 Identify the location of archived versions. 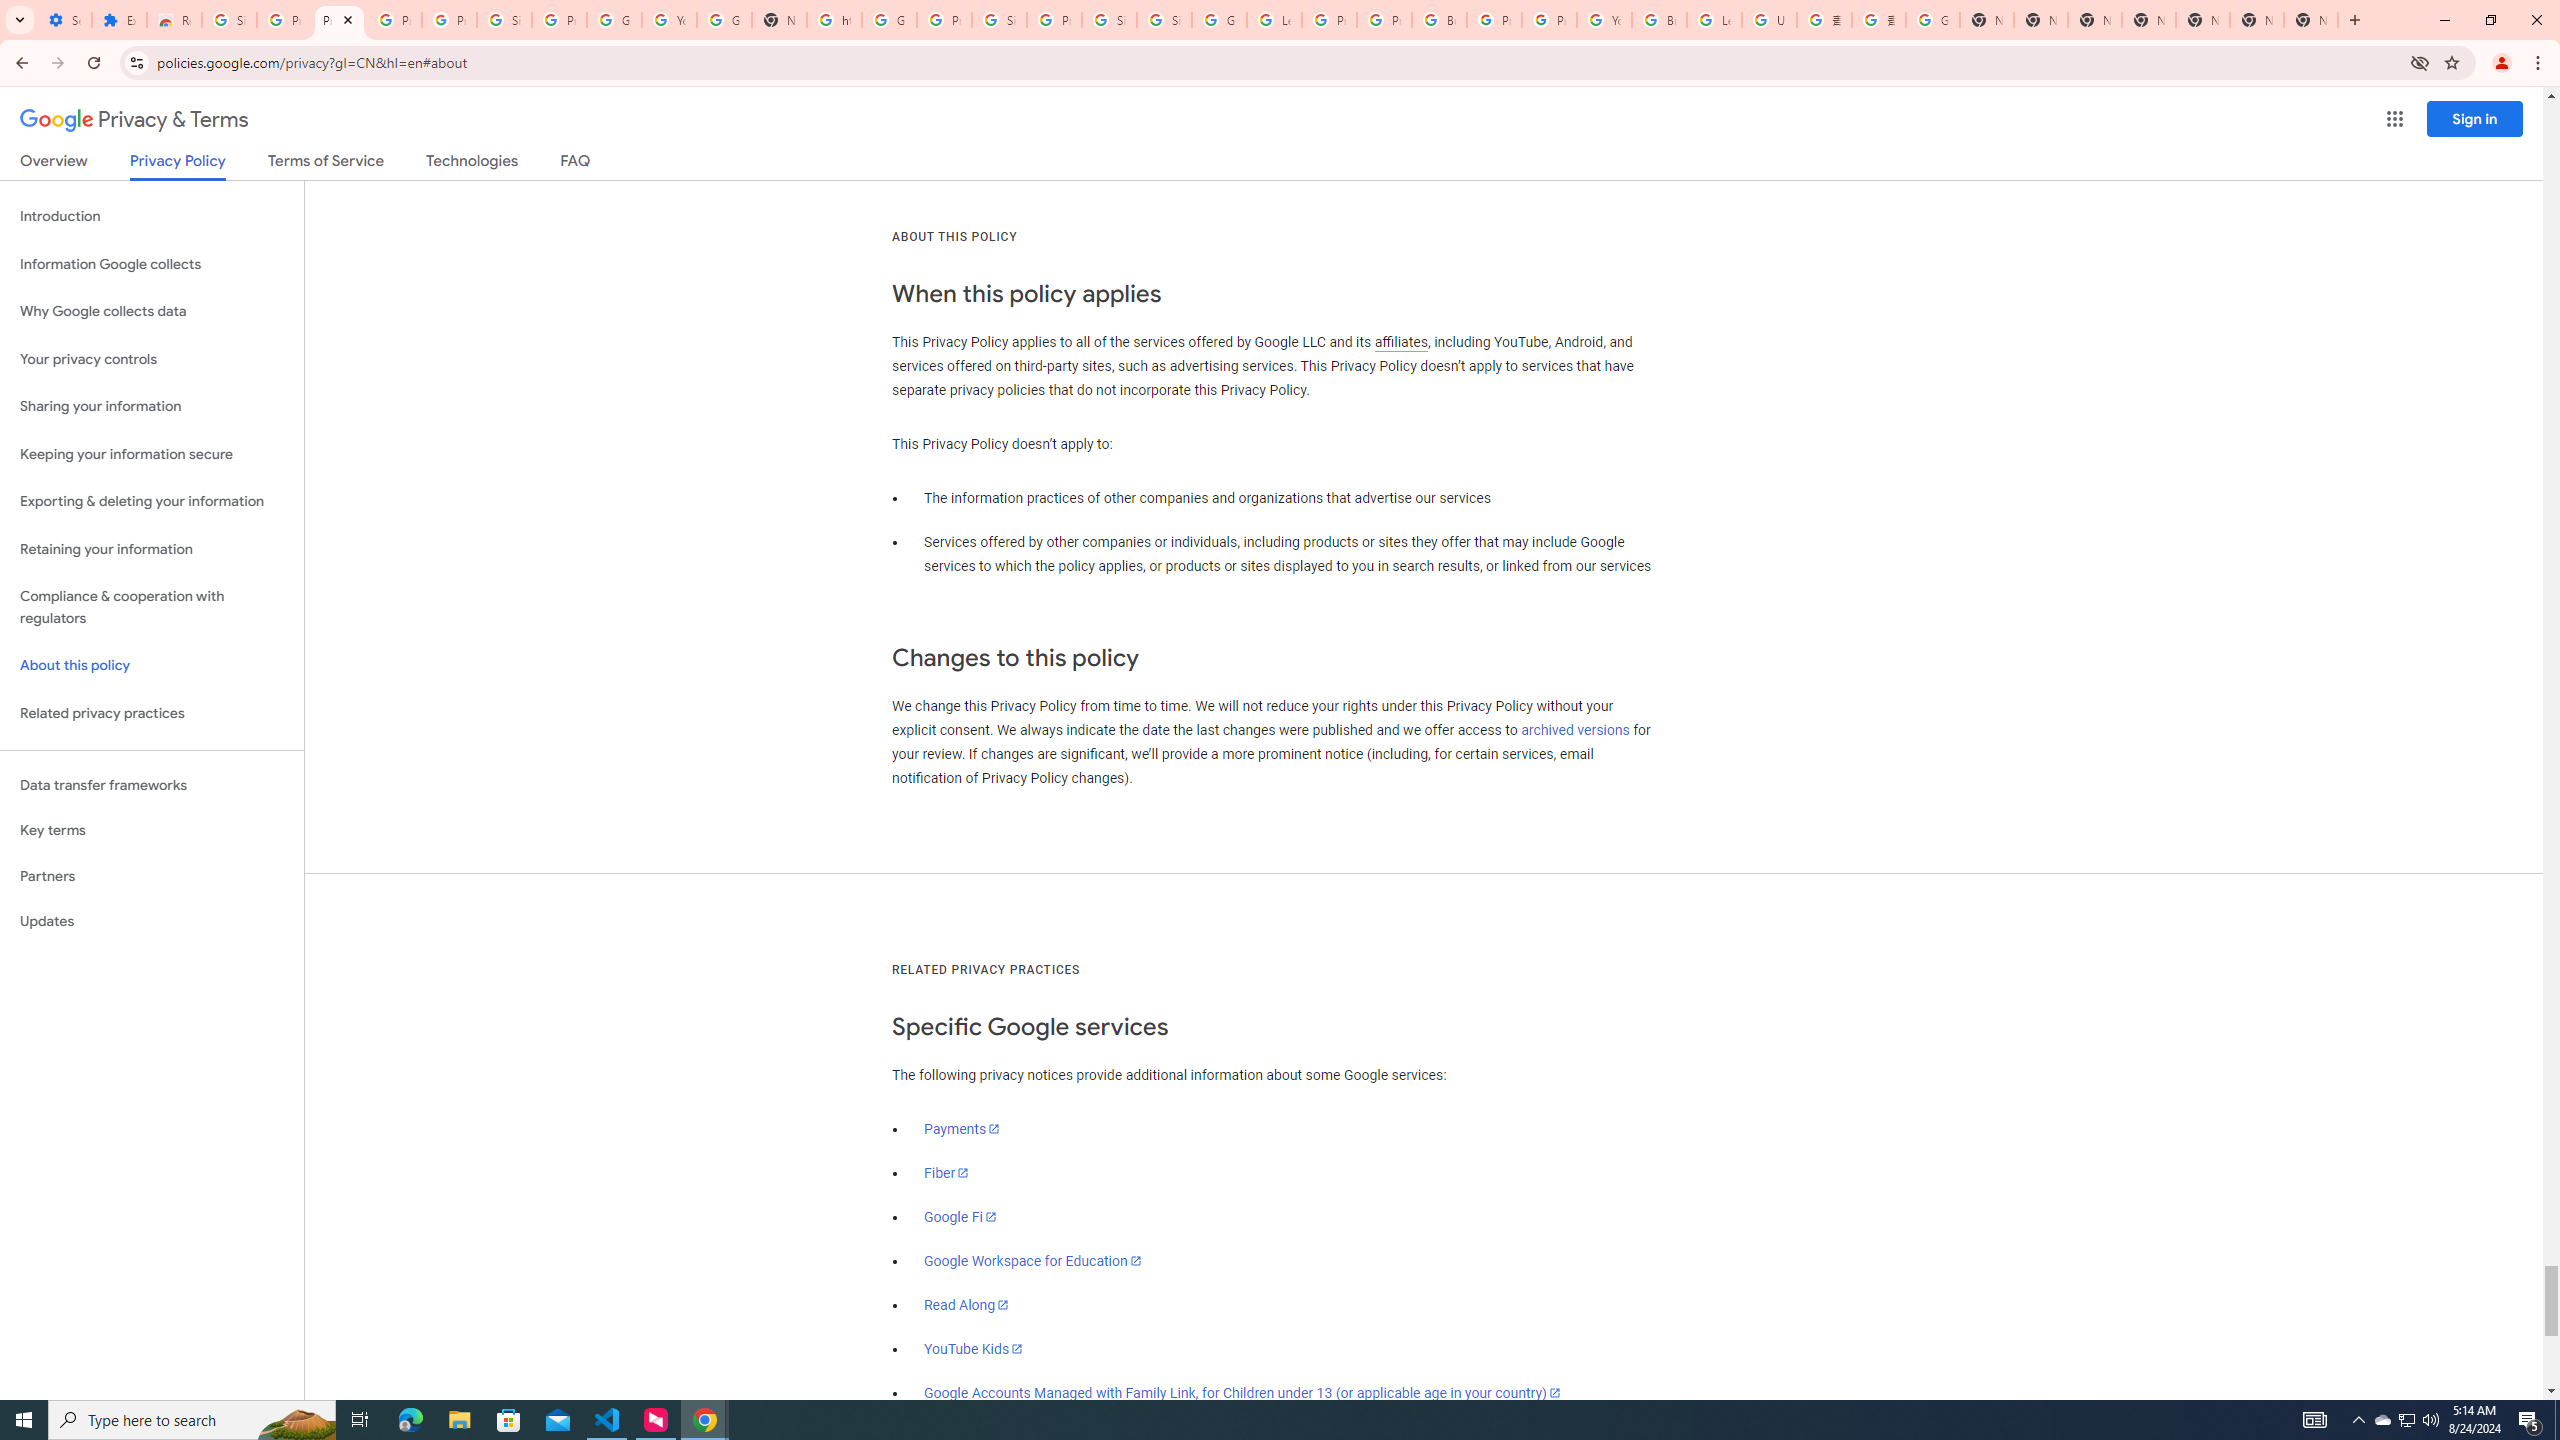
(1575, 730).